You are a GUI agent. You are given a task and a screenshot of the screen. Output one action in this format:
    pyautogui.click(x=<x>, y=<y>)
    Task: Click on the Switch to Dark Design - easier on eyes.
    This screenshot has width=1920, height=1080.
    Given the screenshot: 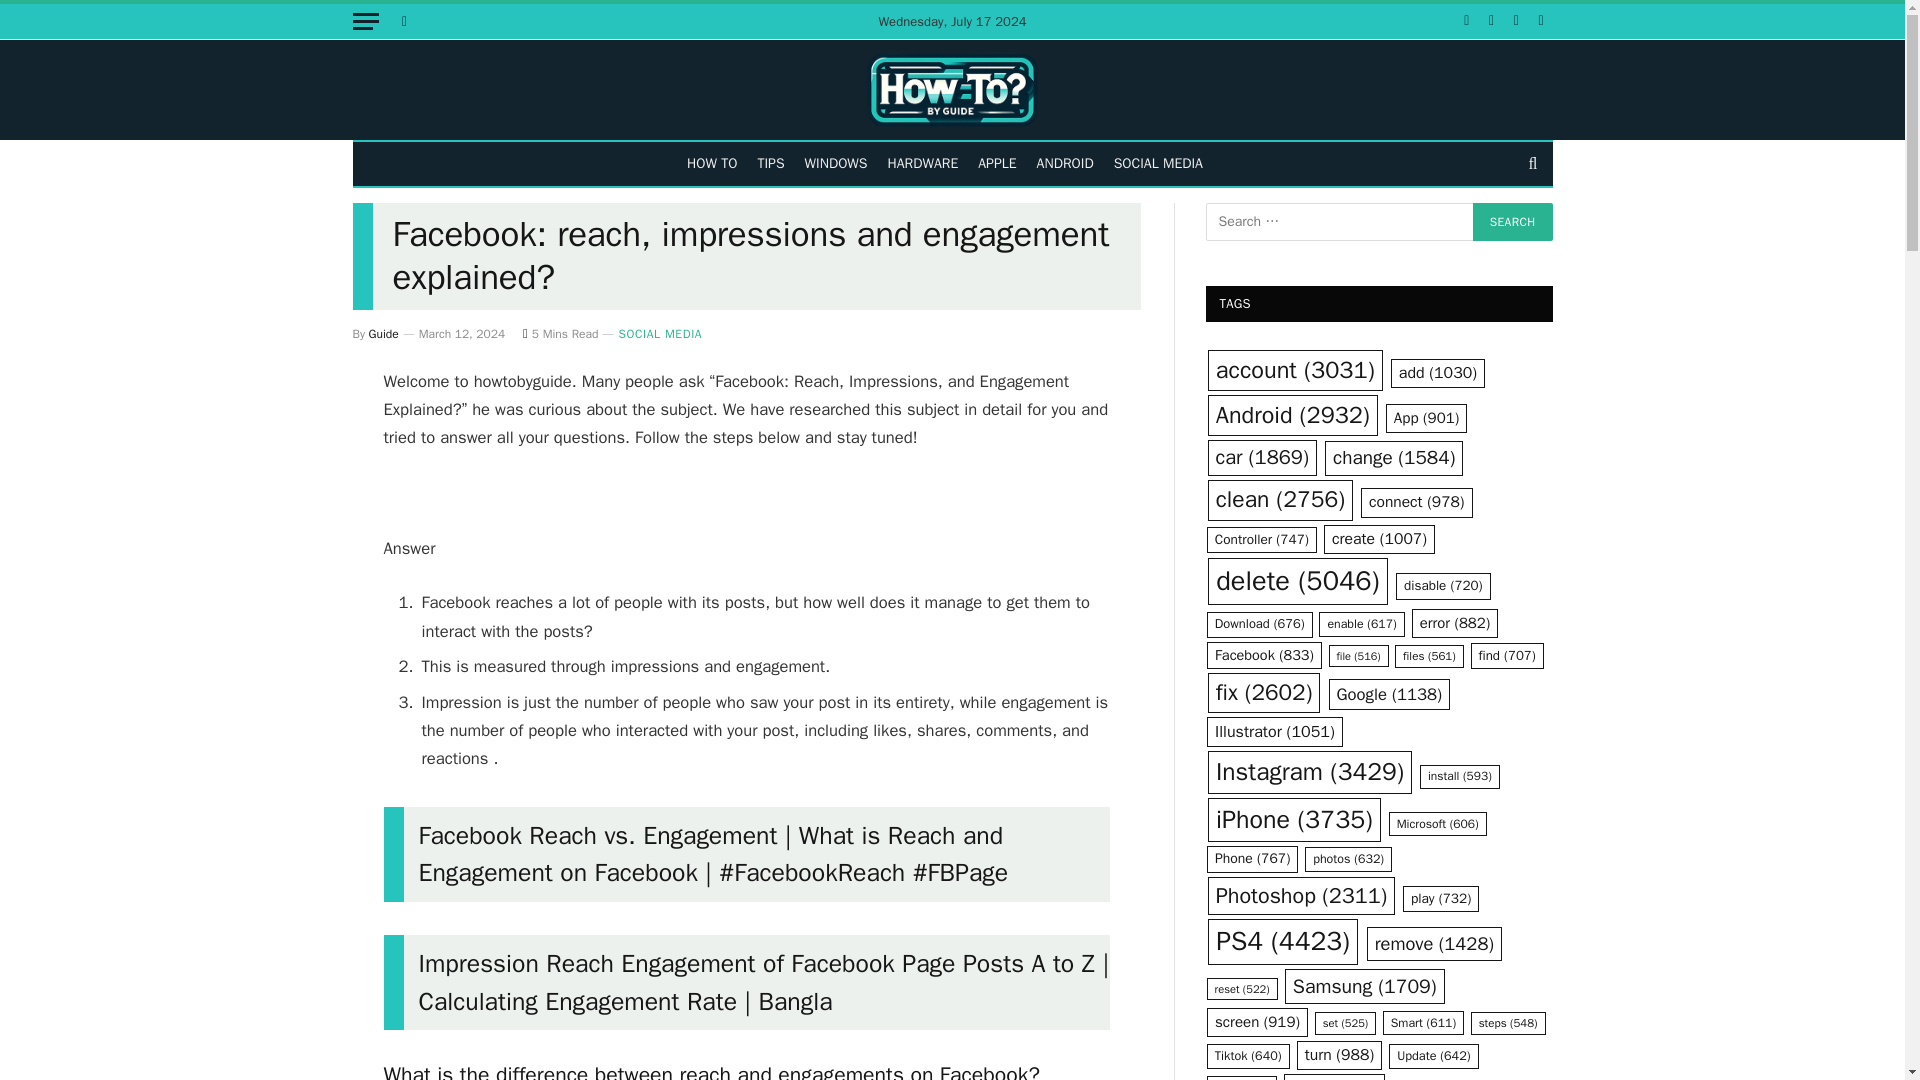 What is the action you would take?
    pyautogui.click(x=402, y=21)
    